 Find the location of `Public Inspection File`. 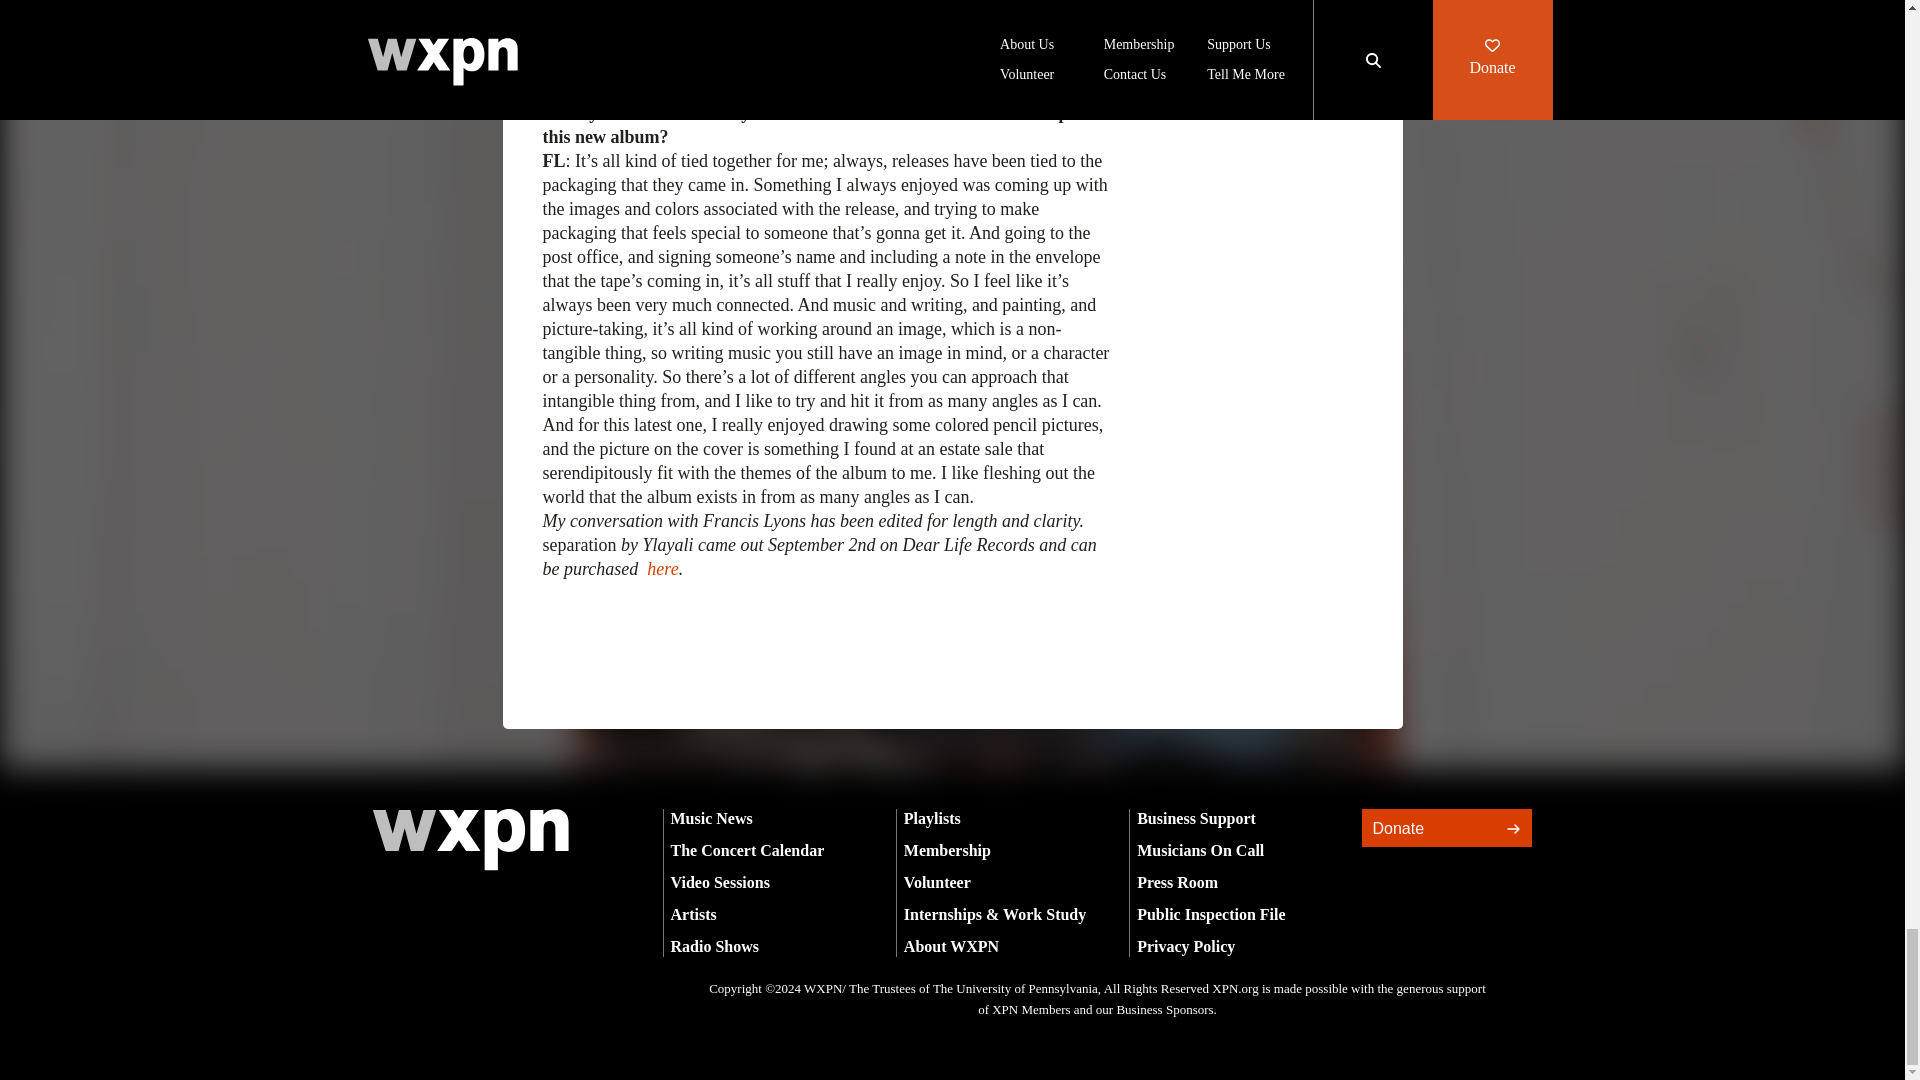

Public Inspection File is located at coordinates (1210, 914).